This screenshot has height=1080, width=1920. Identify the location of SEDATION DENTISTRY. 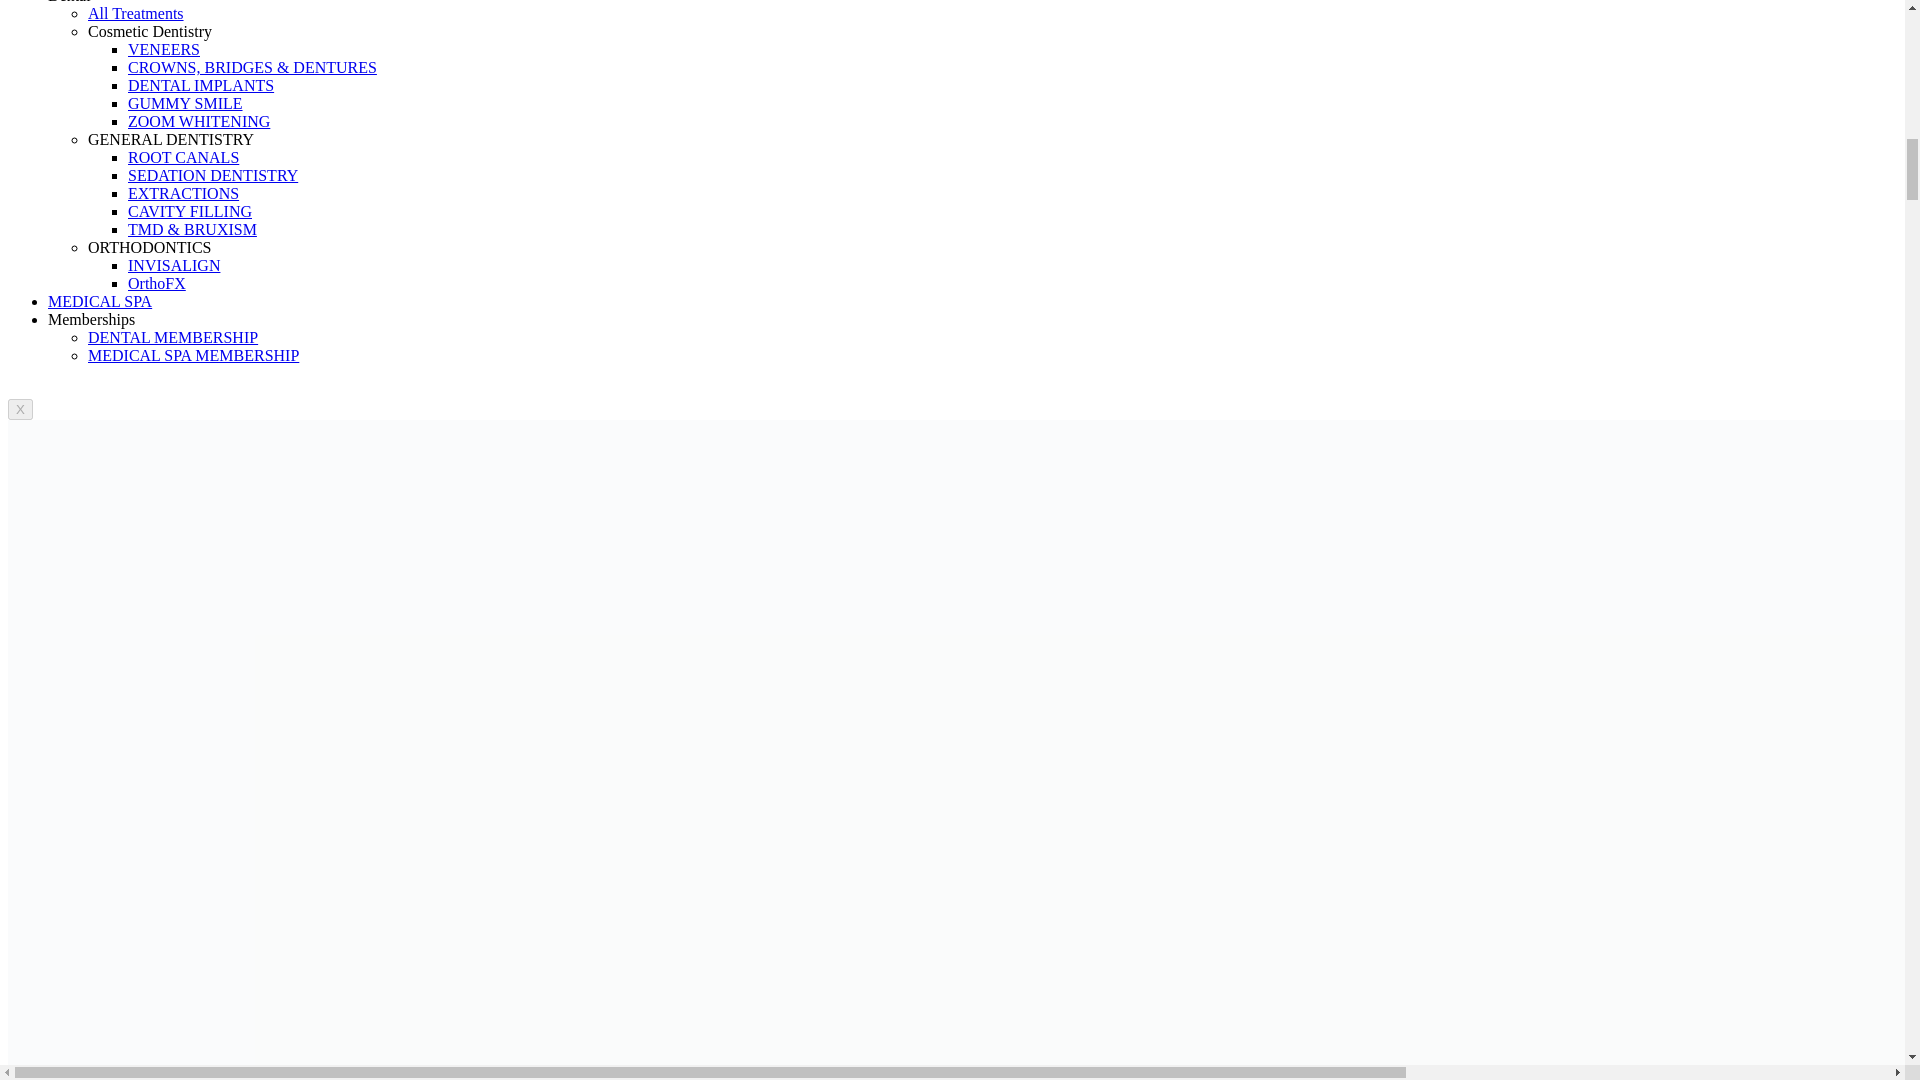
(212, 175).